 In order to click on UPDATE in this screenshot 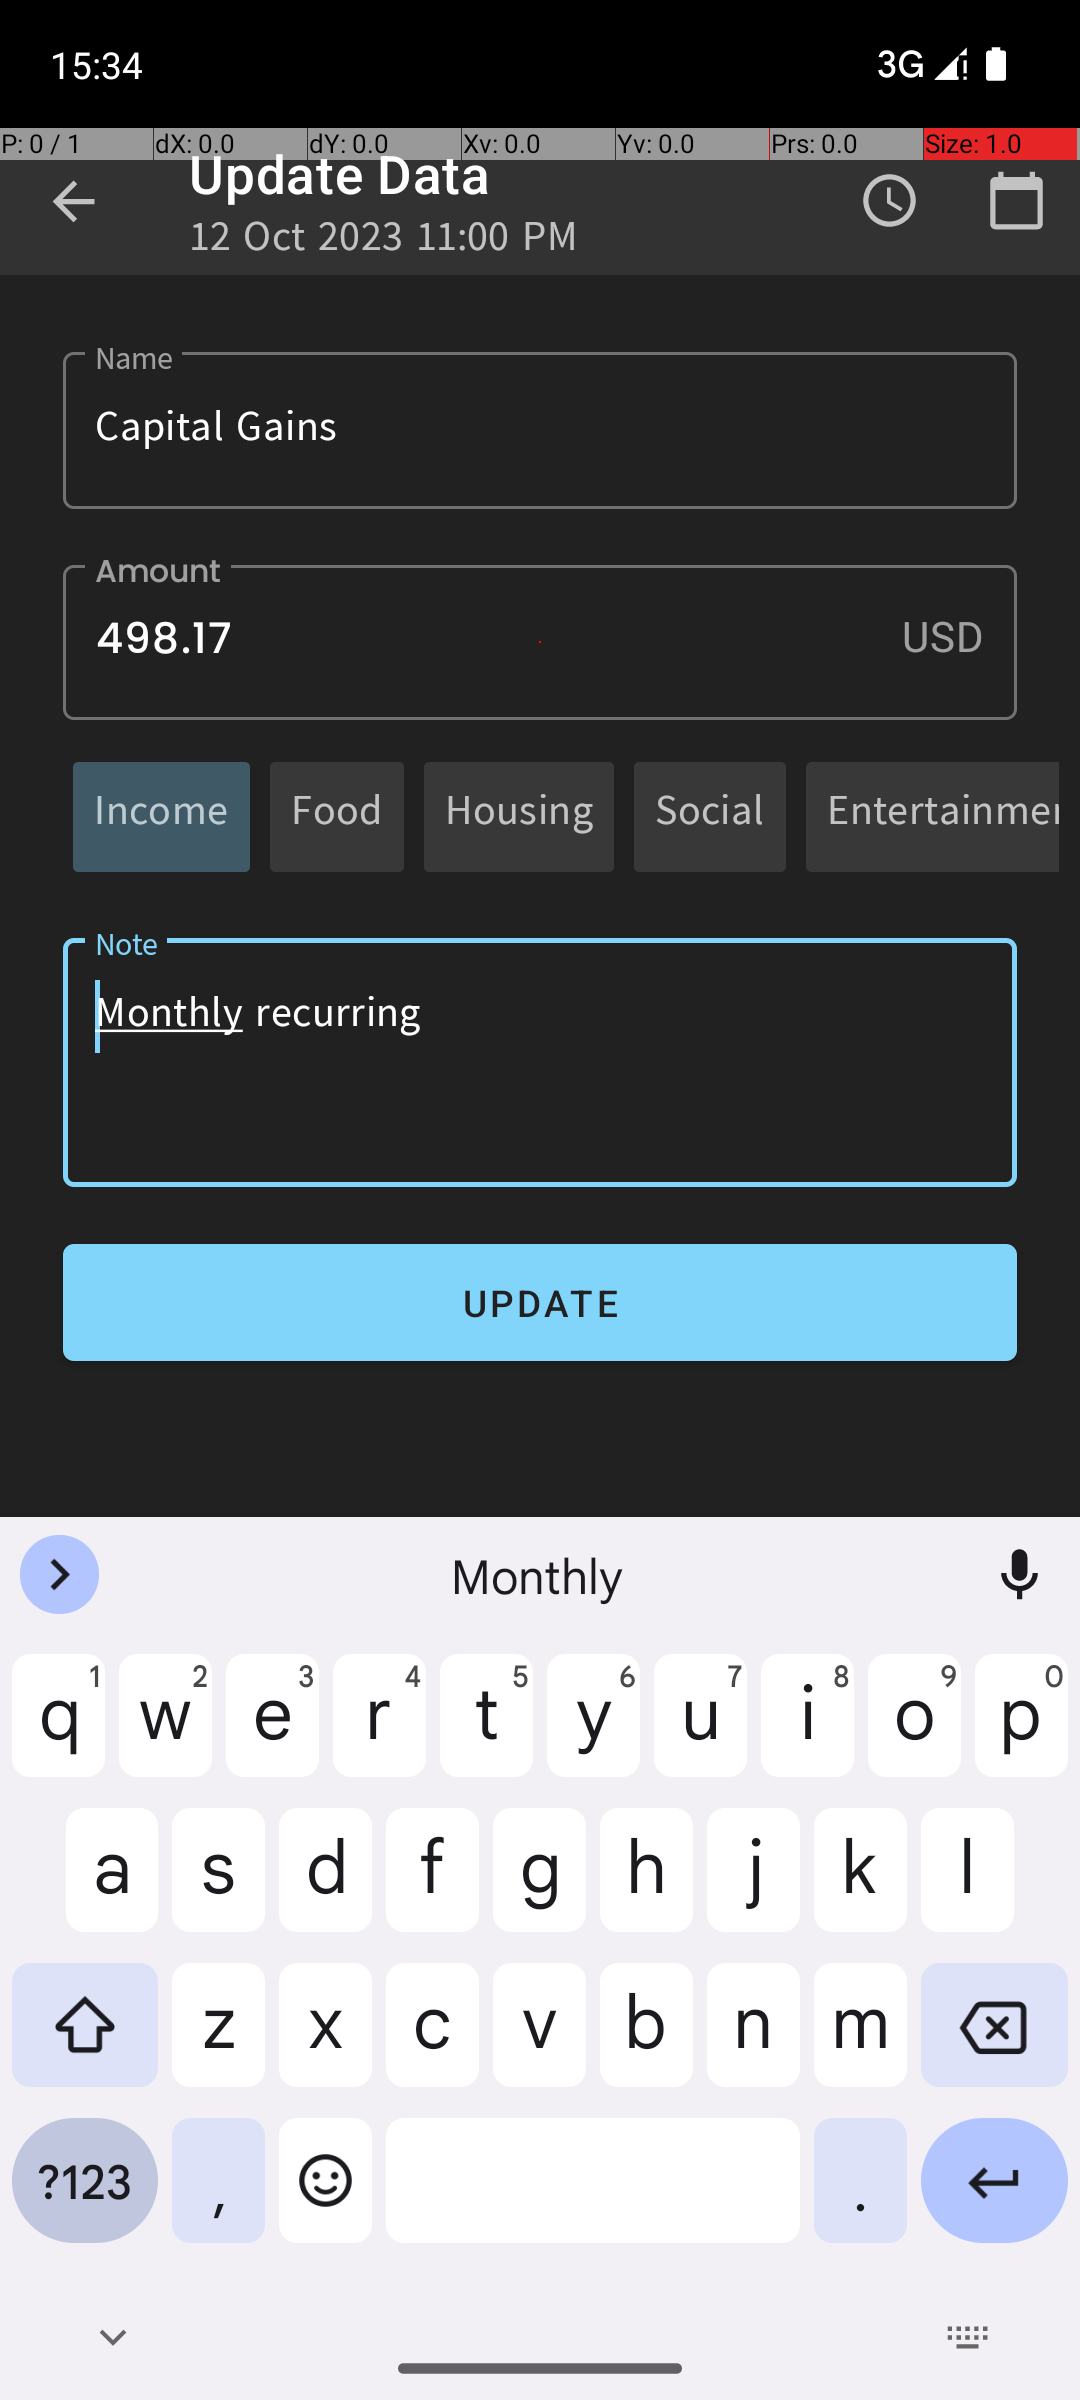, I will do `click(540, 1302)`.